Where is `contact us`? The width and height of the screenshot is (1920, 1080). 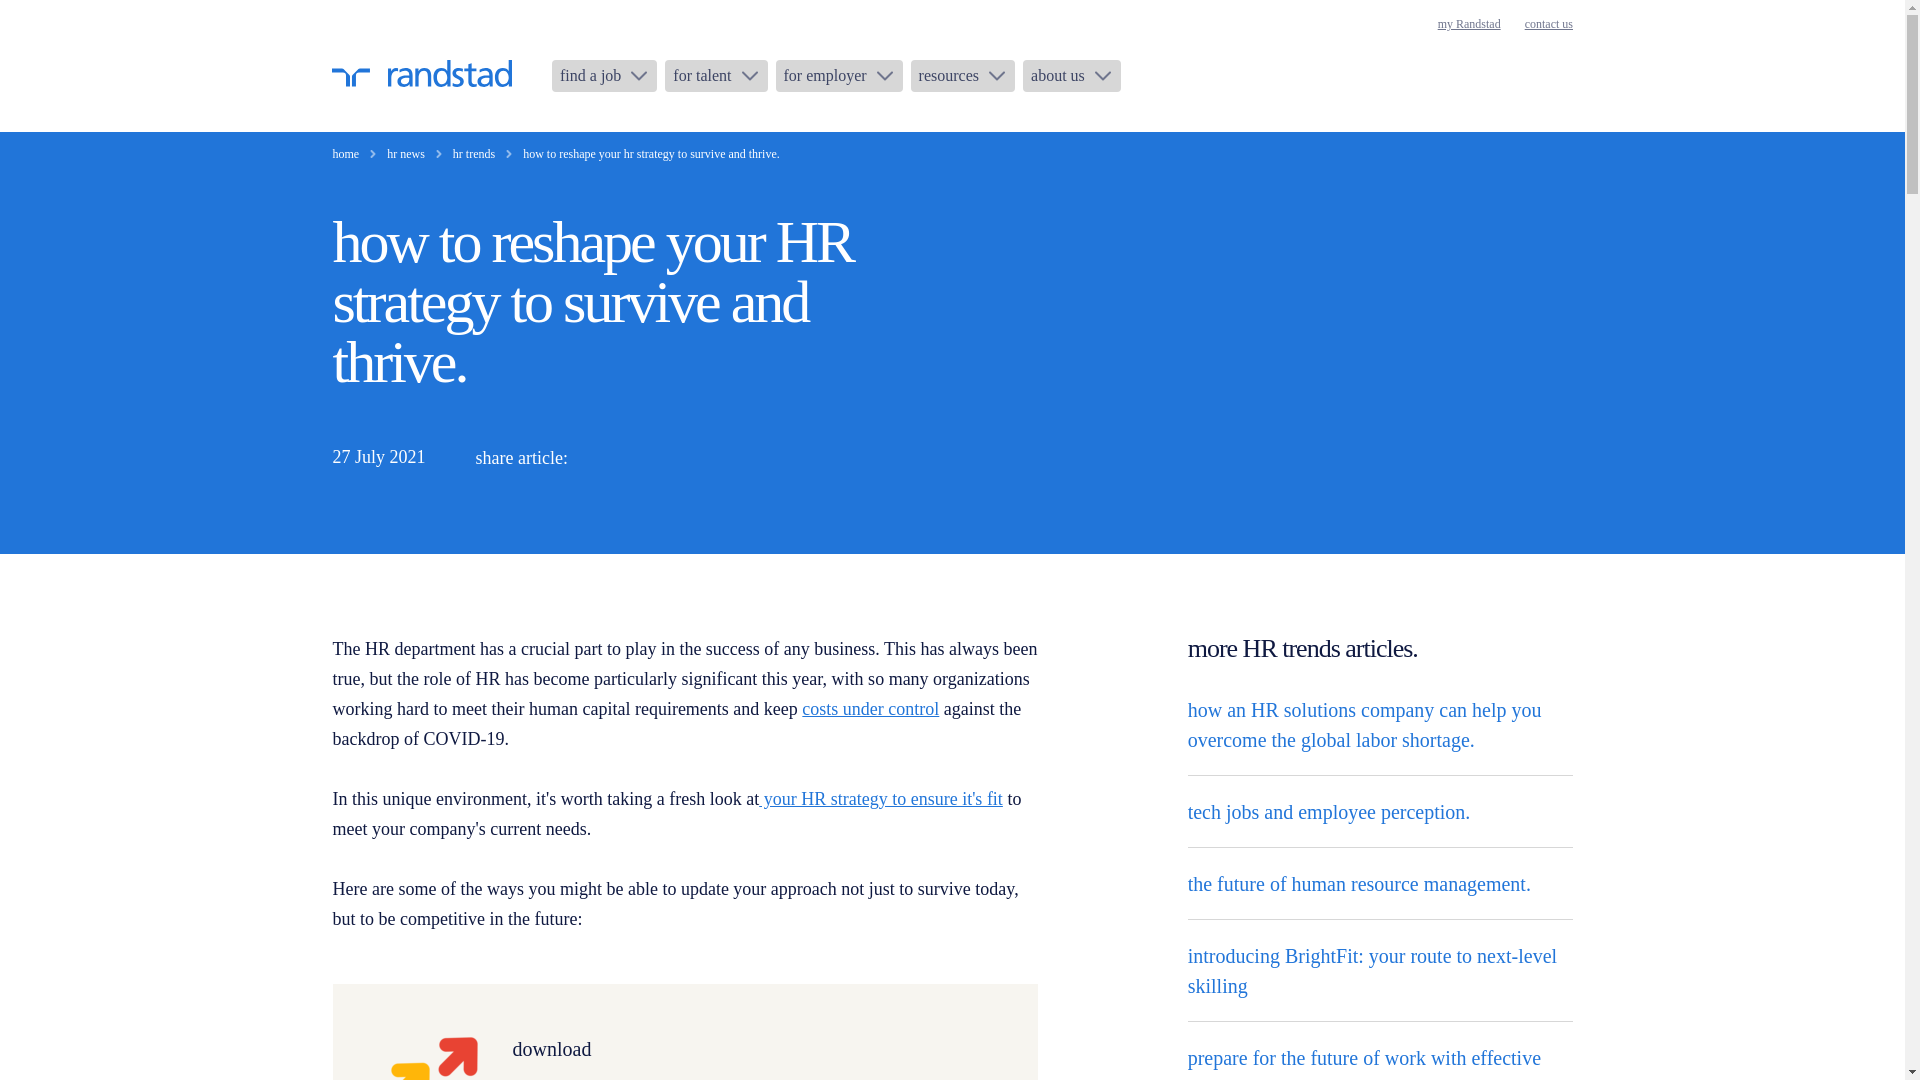
contact us is located at coordinates (1548, 24).